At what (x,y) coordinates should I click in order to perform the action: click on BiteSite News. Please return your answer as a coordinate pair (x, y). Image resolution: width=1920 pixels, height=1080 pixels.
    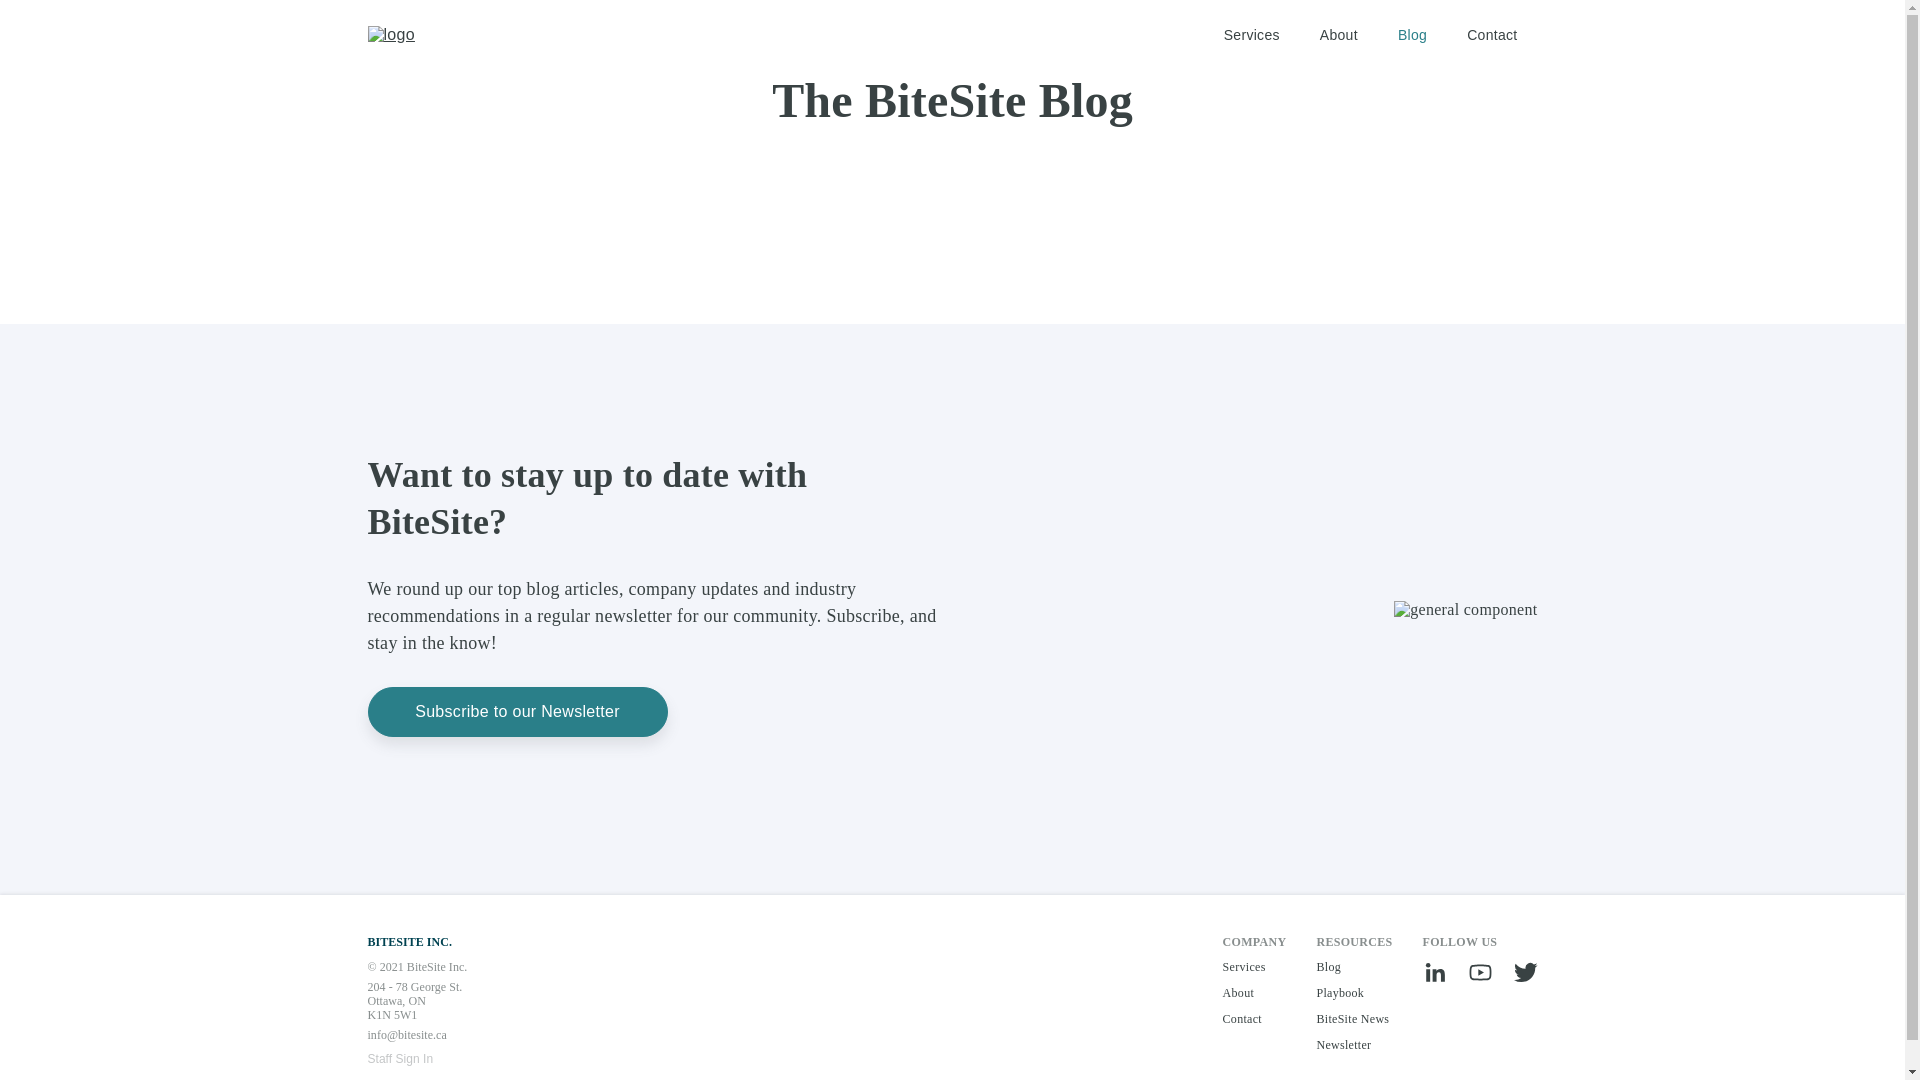
    Looking at the image, I should click on (1354, 1019).